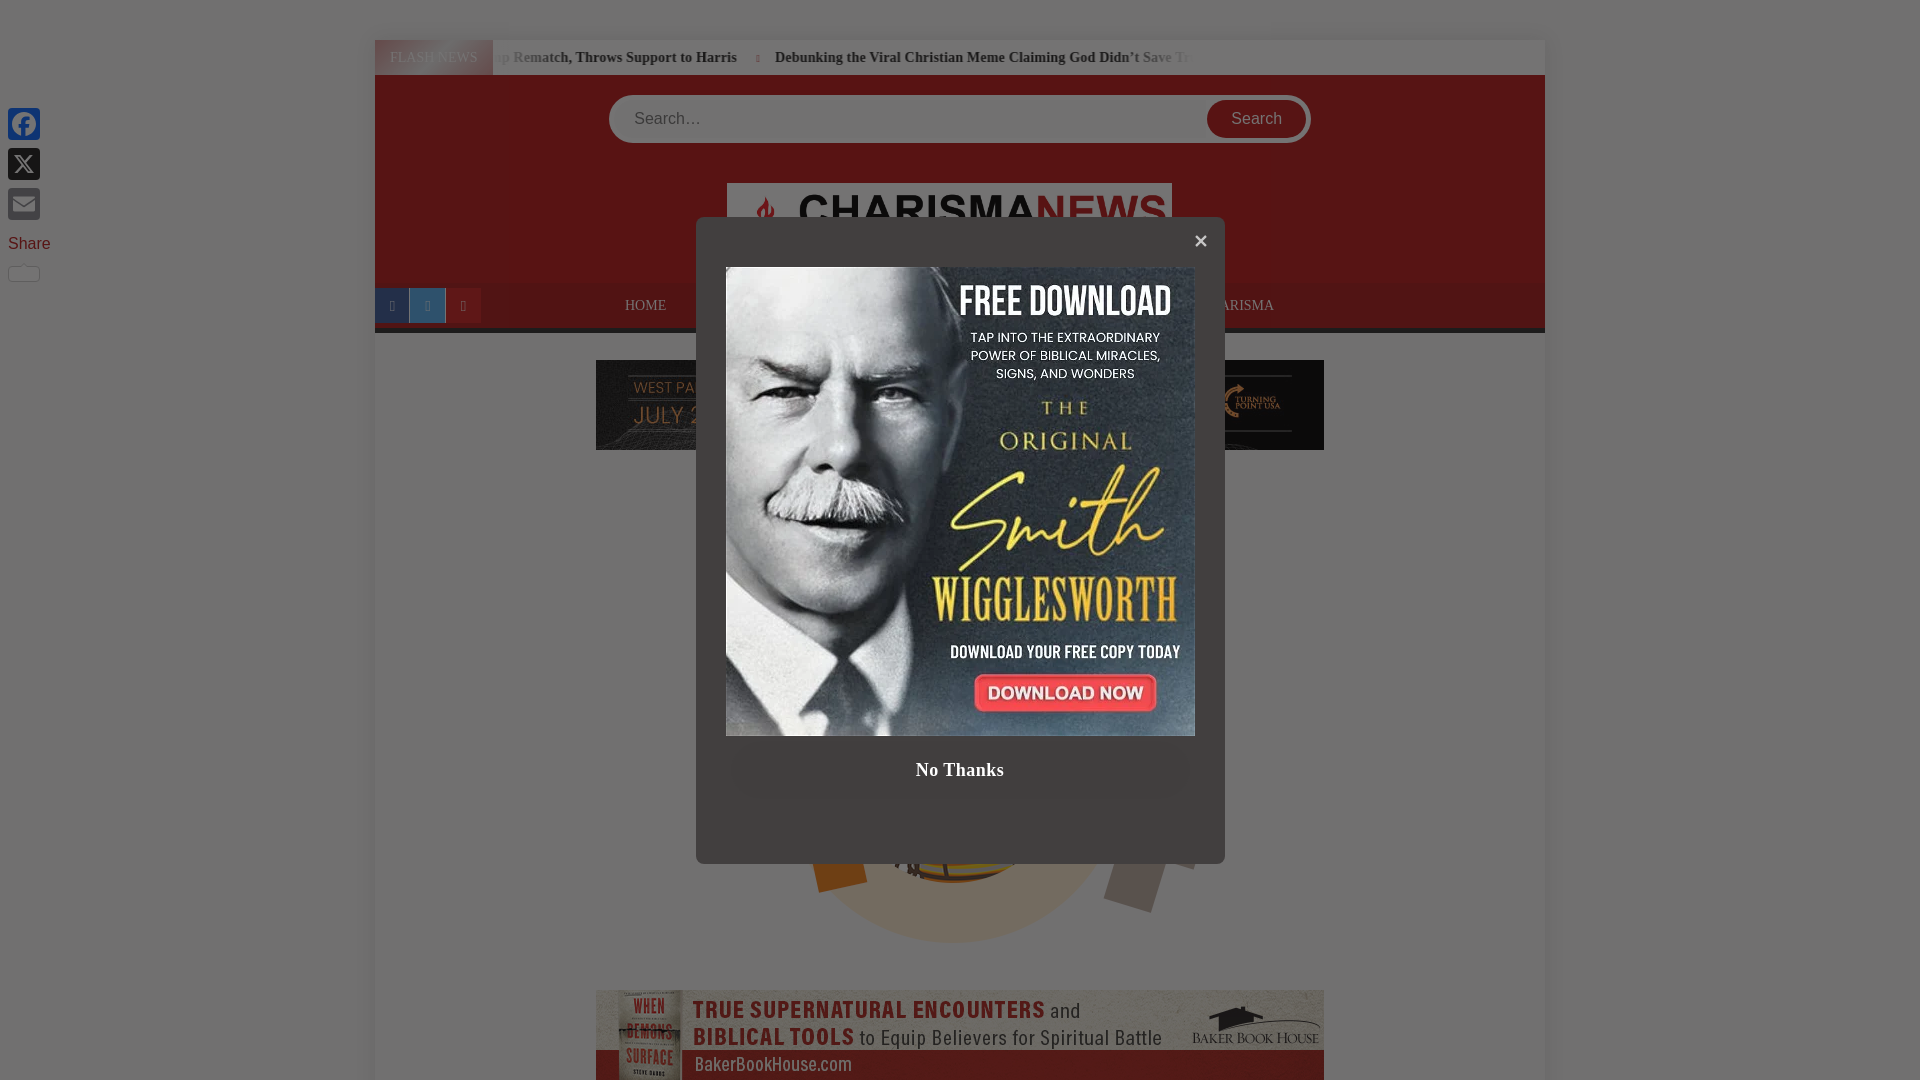 The image size is (1920, 1080). Describe the element at coordinates (1257, 119) in the screenshot. I see `Search` at that location.